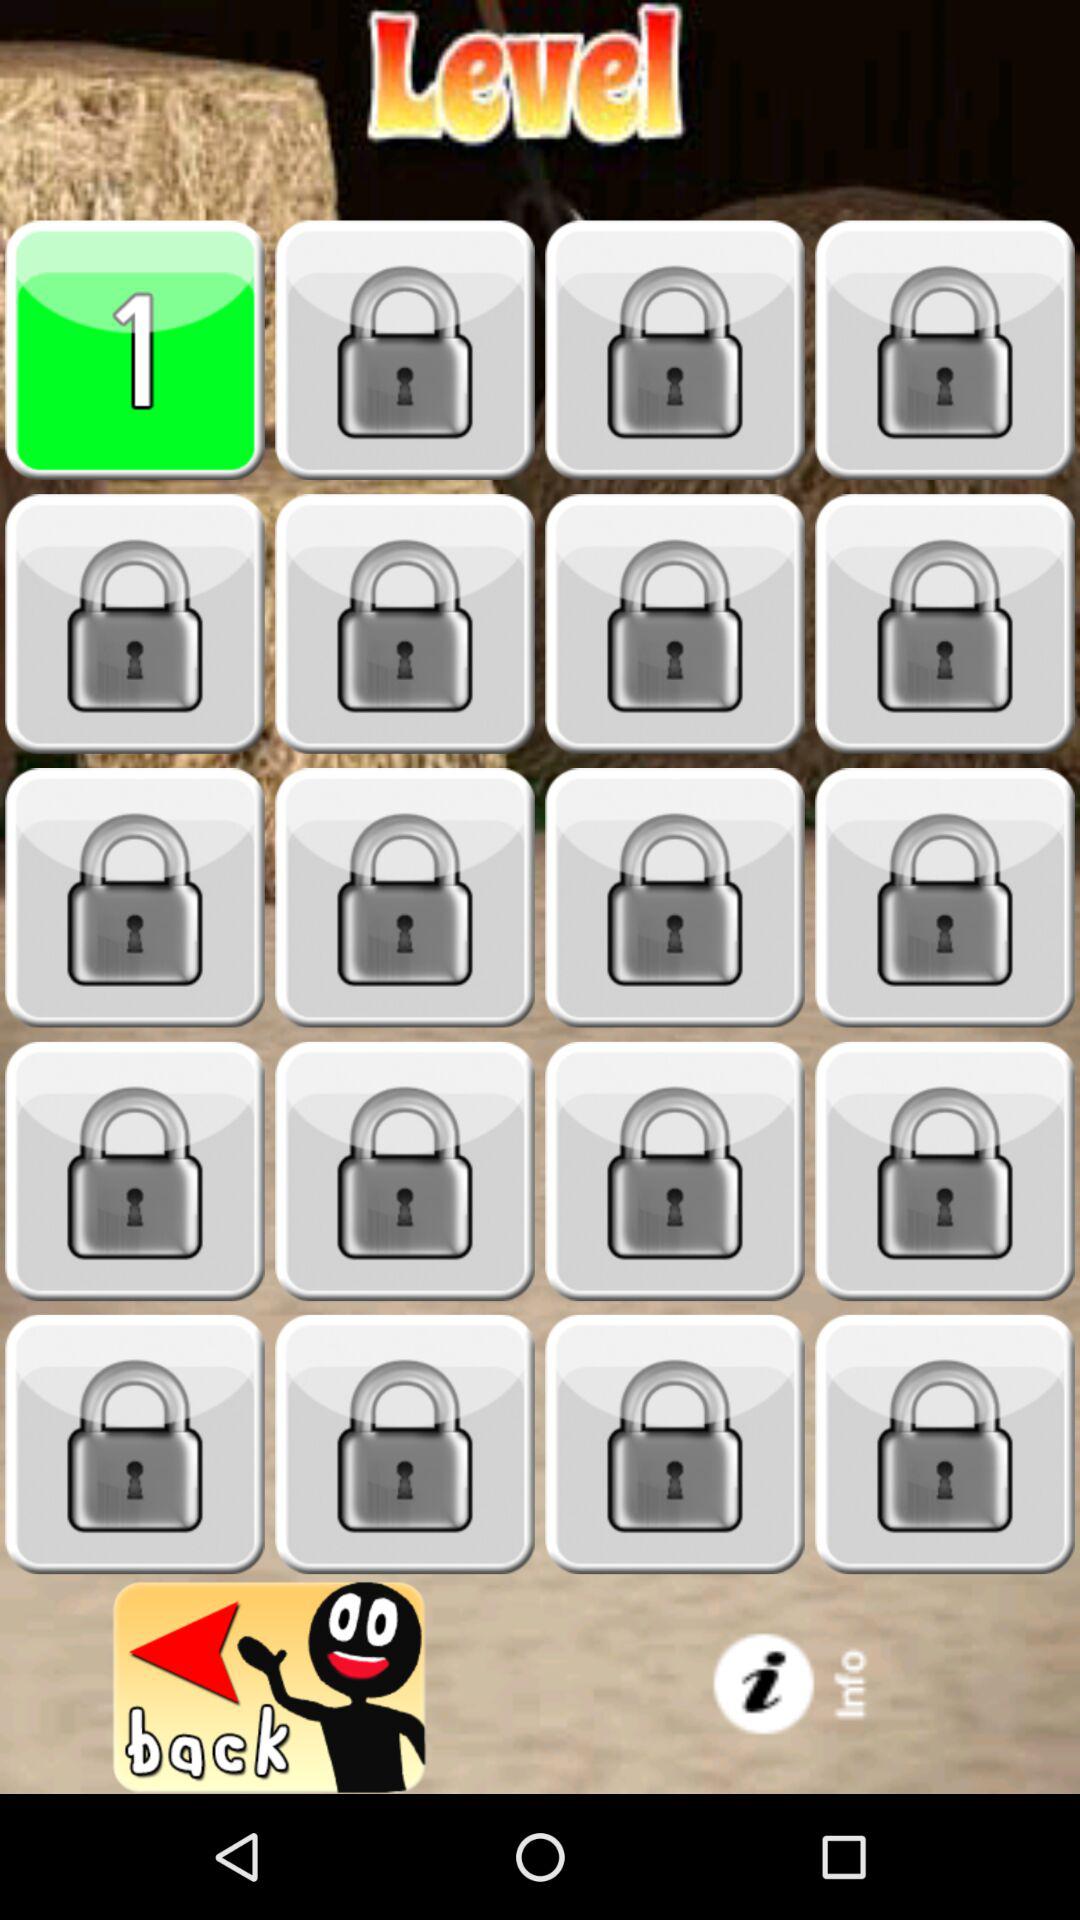 The image size is (1080, 1920). Describe the element at coordinates (675, 898) in the screenshot. I see `game level of the stage` at that location.